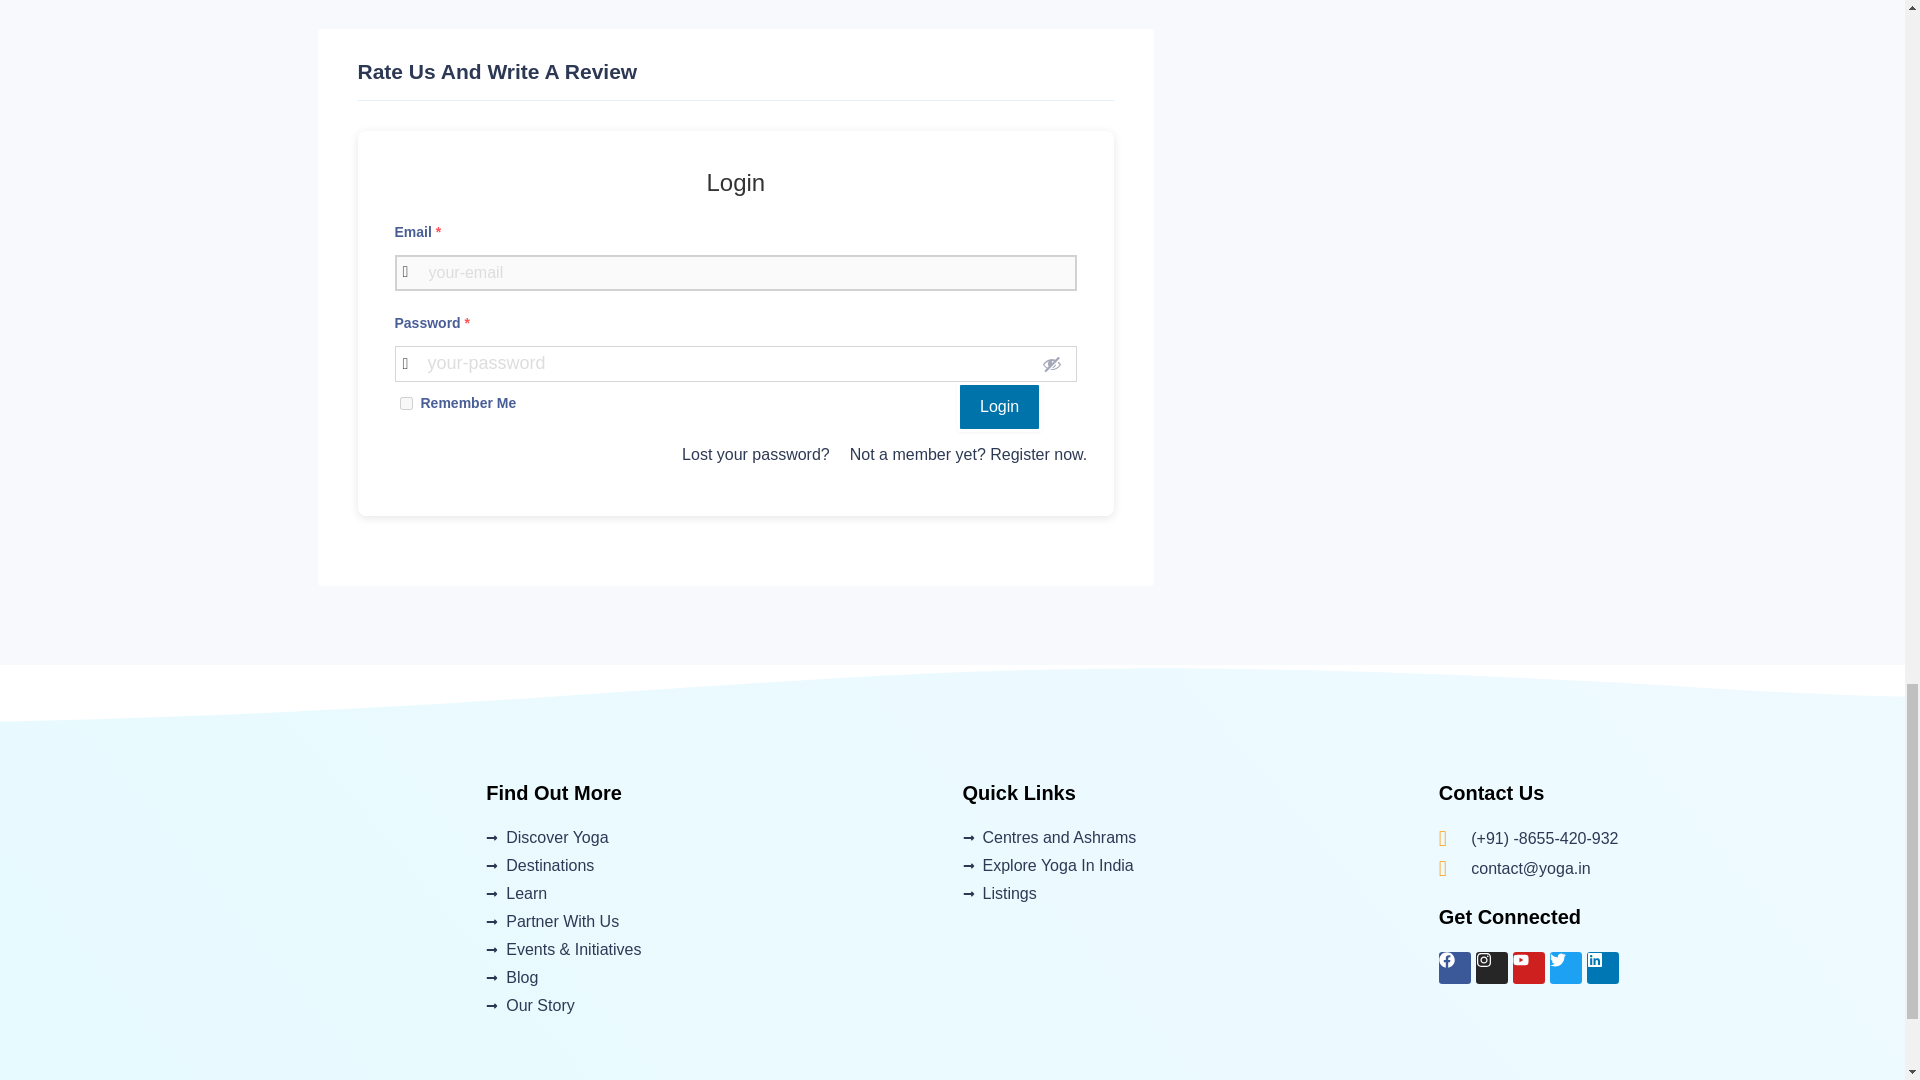  What do you see at coordinates (999, 407) in the screenshot?
I see `Login` at bounding box center [999, 407].